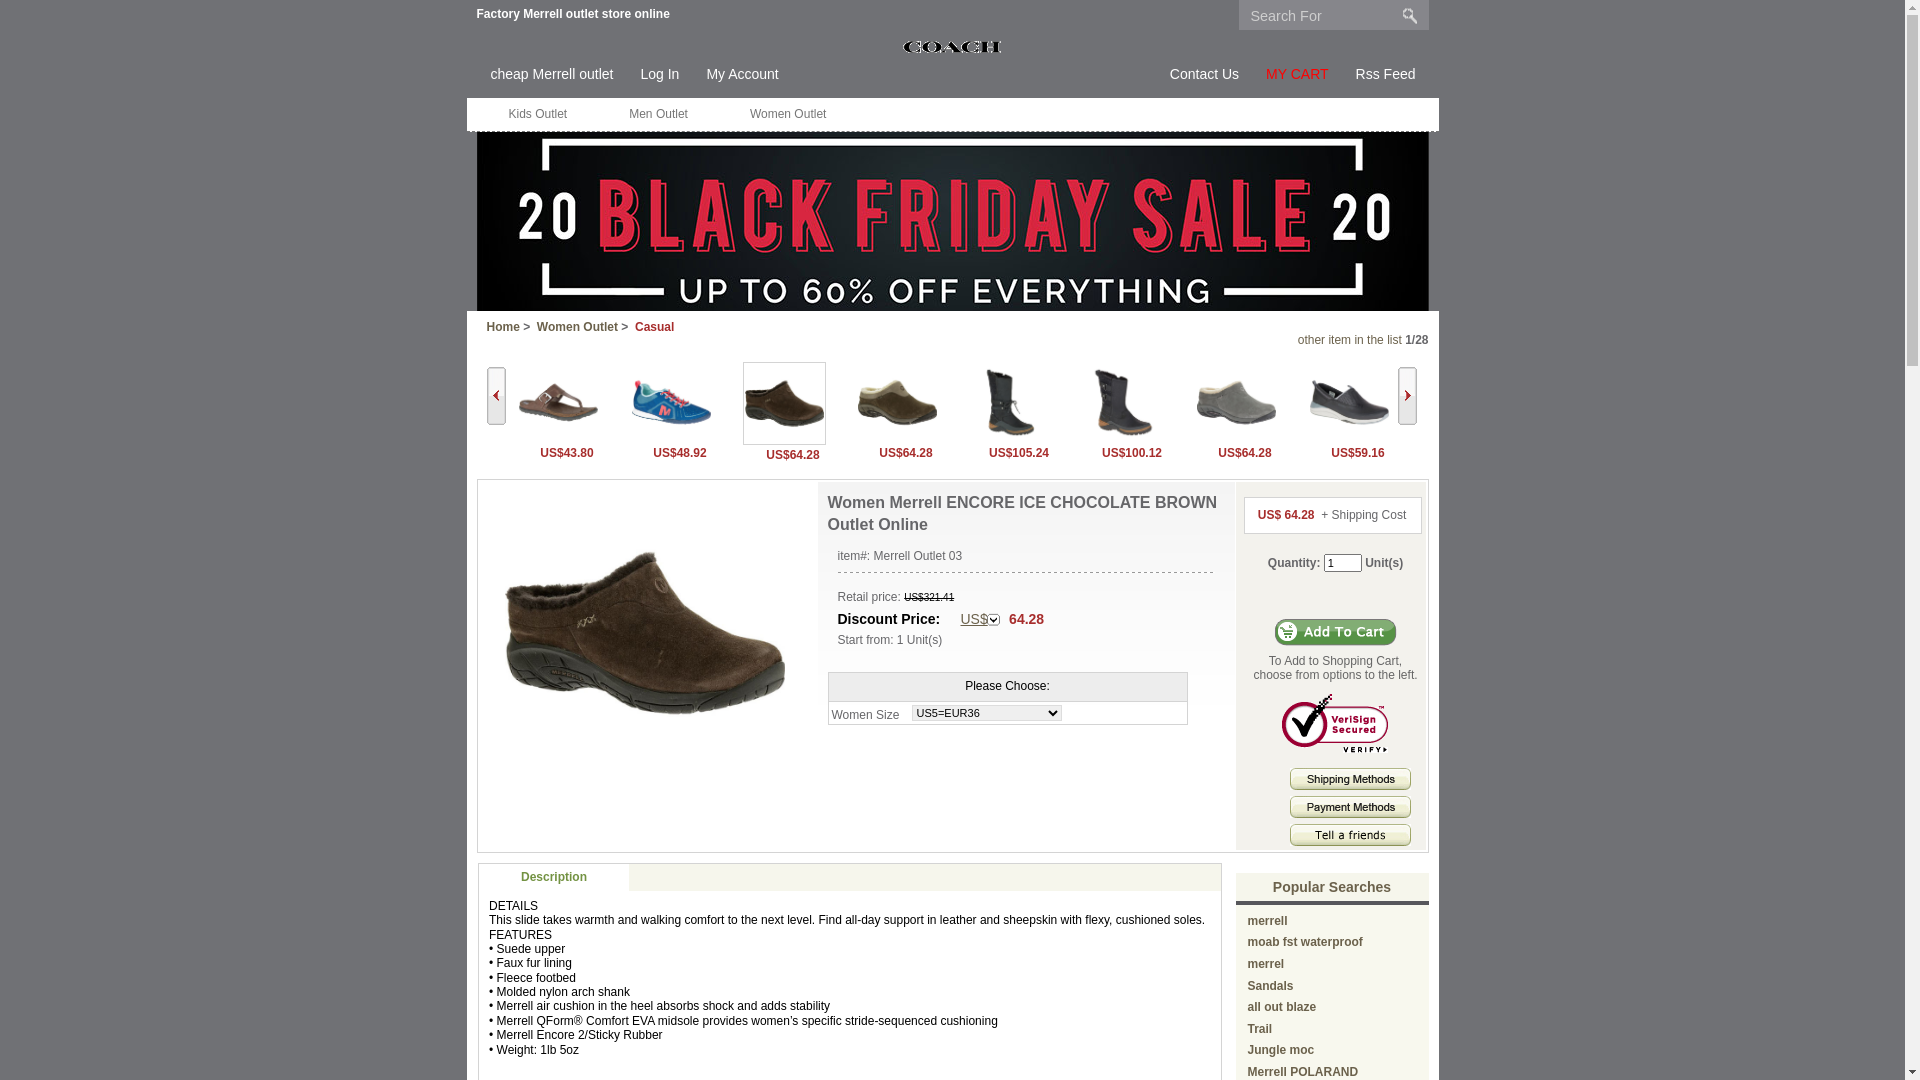  What do you see at coordinates (538, 114) in the screenshot?
I see `Kids Outlet` at bounding box center [538, 114].